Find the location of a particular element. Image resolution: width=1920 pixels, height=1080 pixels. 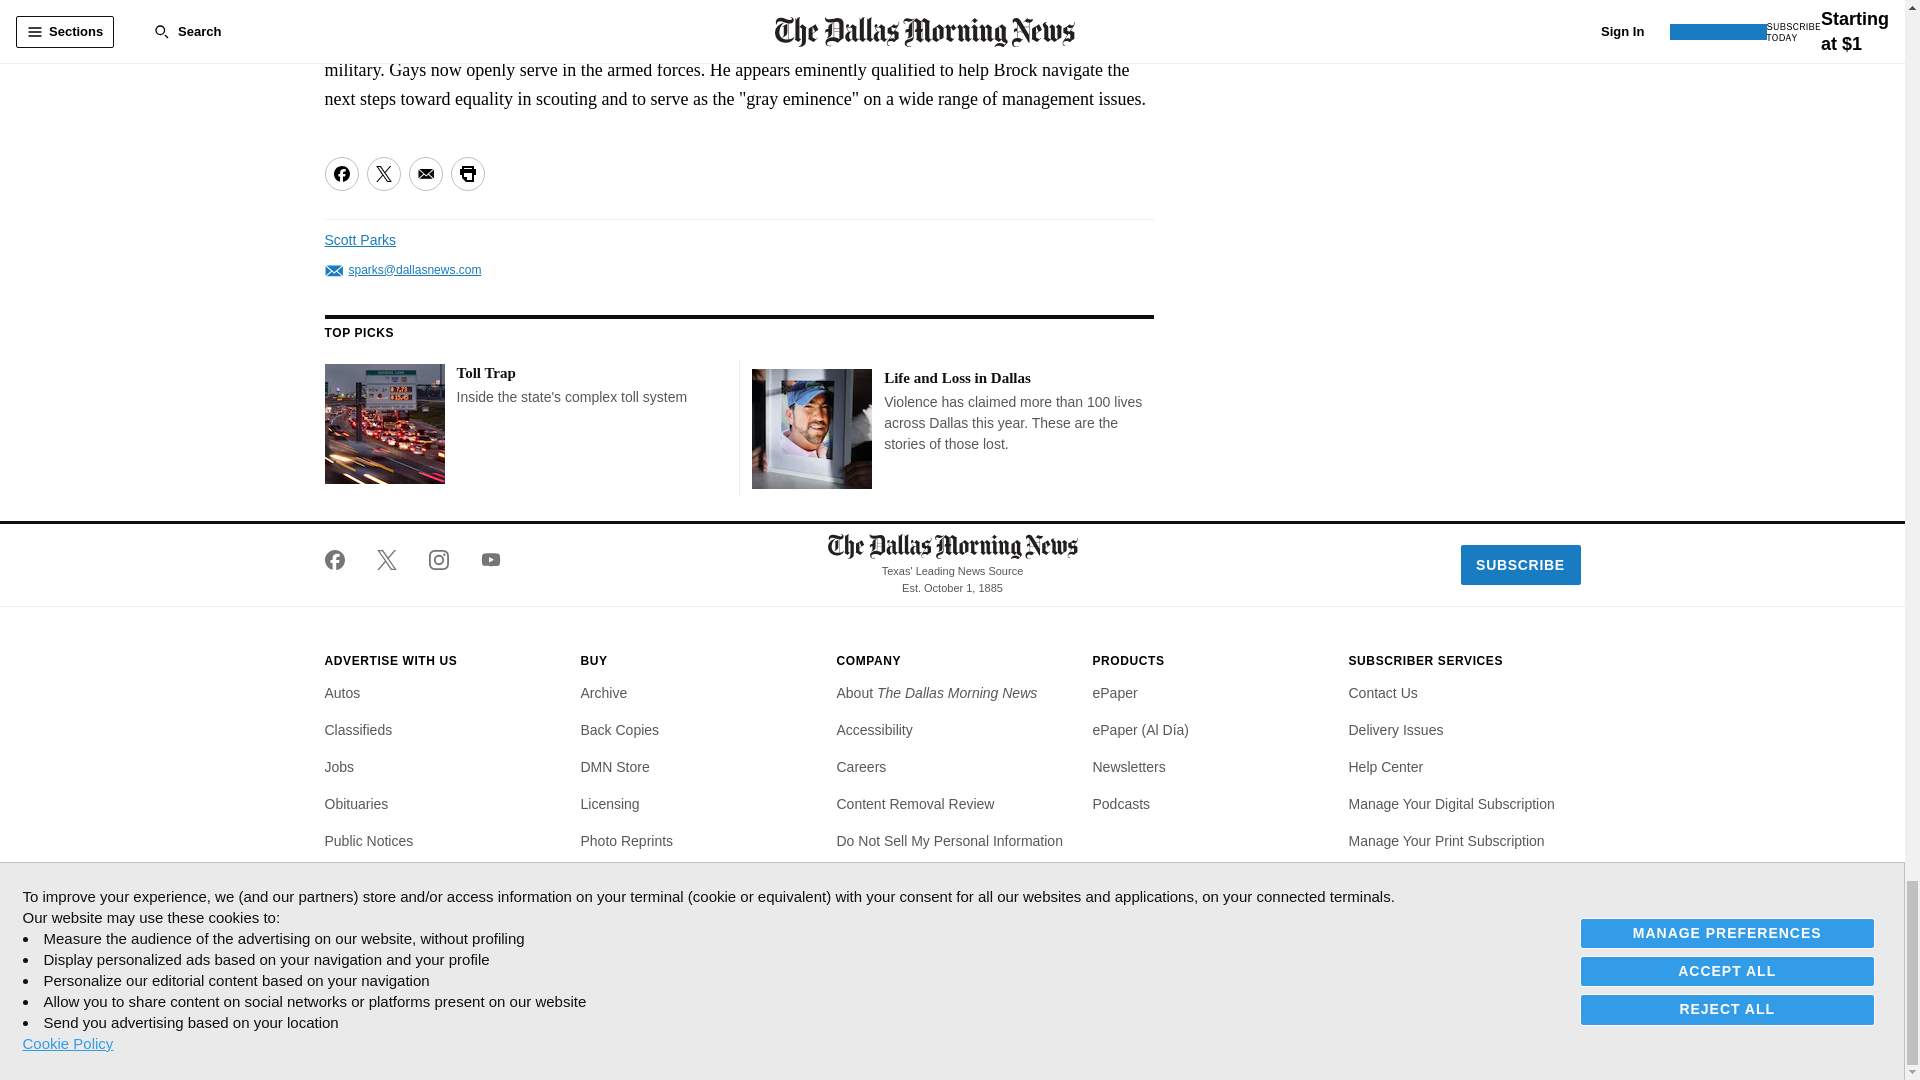

The Dallas Morning News on YouTube is located at coordinates (482, 560).